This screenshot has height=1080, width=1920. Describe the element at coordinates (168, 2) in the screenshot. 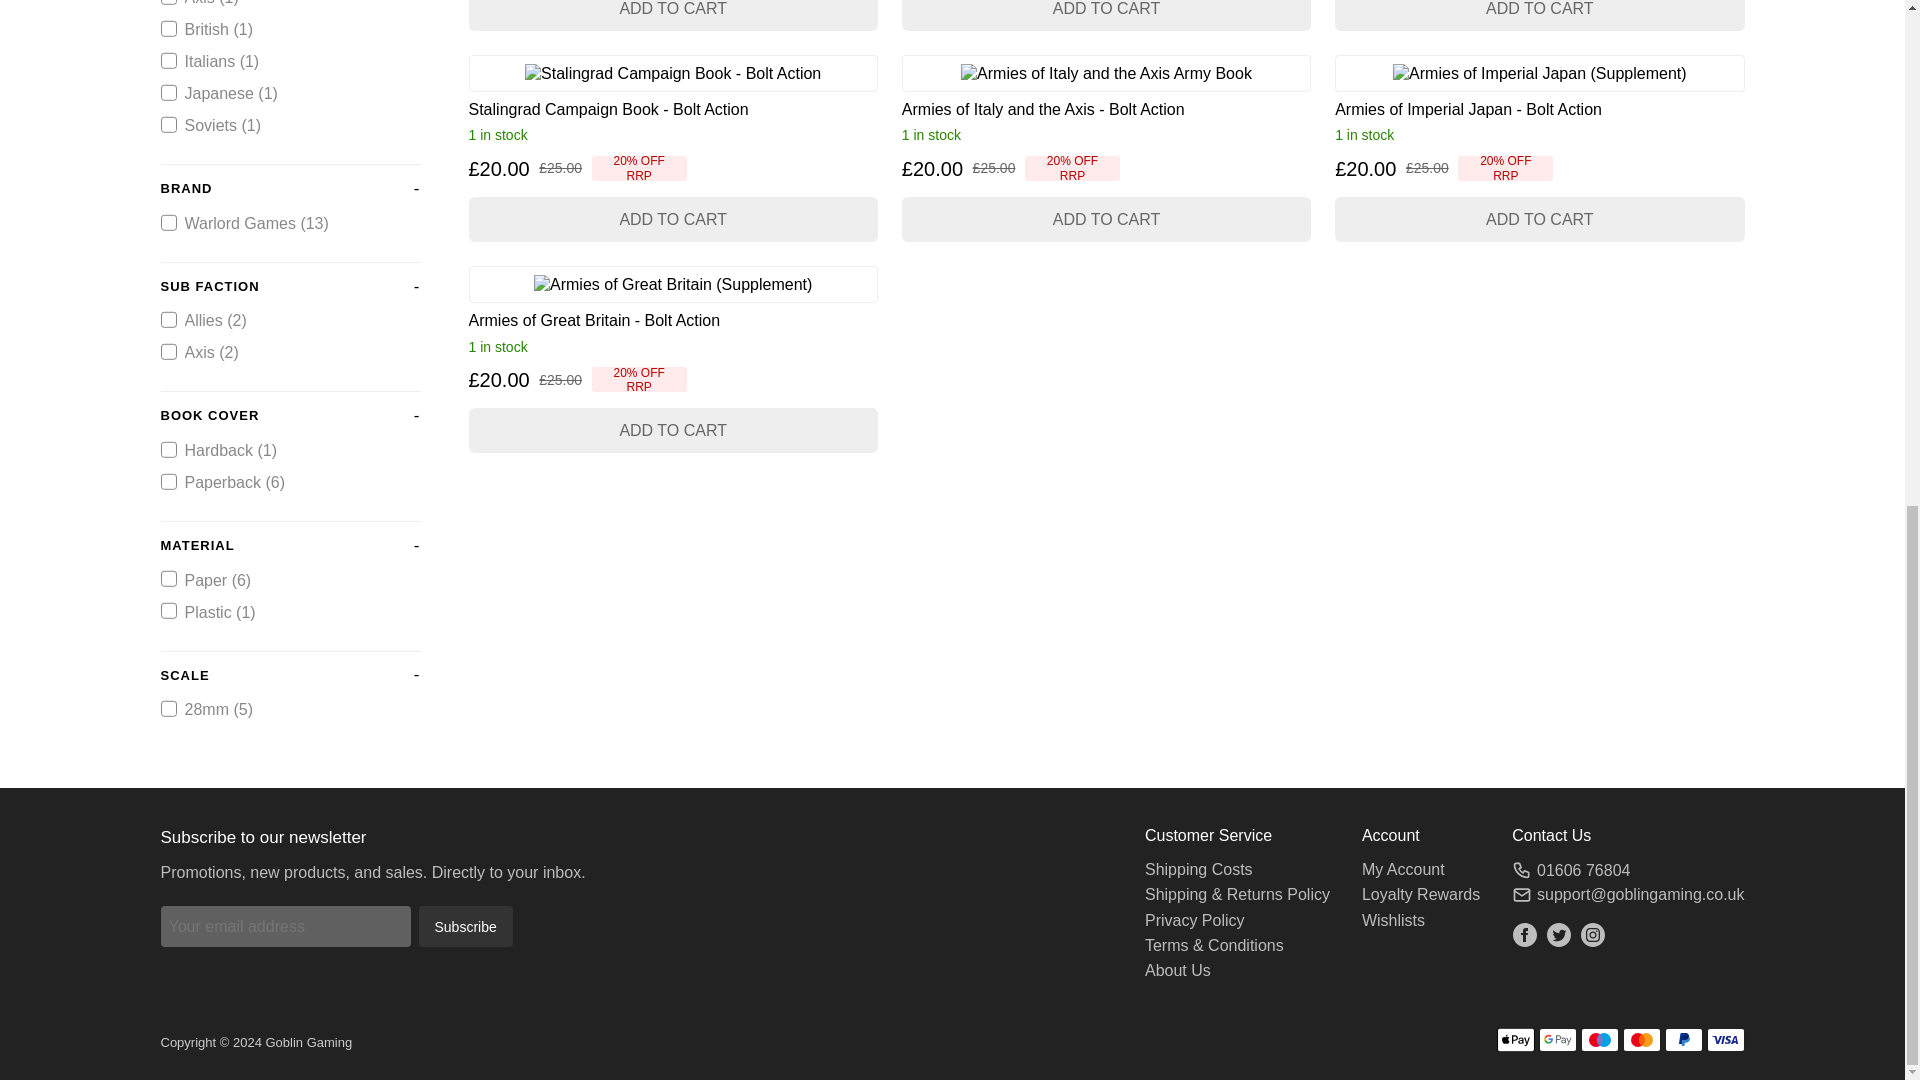

I see `Axis` at that location.